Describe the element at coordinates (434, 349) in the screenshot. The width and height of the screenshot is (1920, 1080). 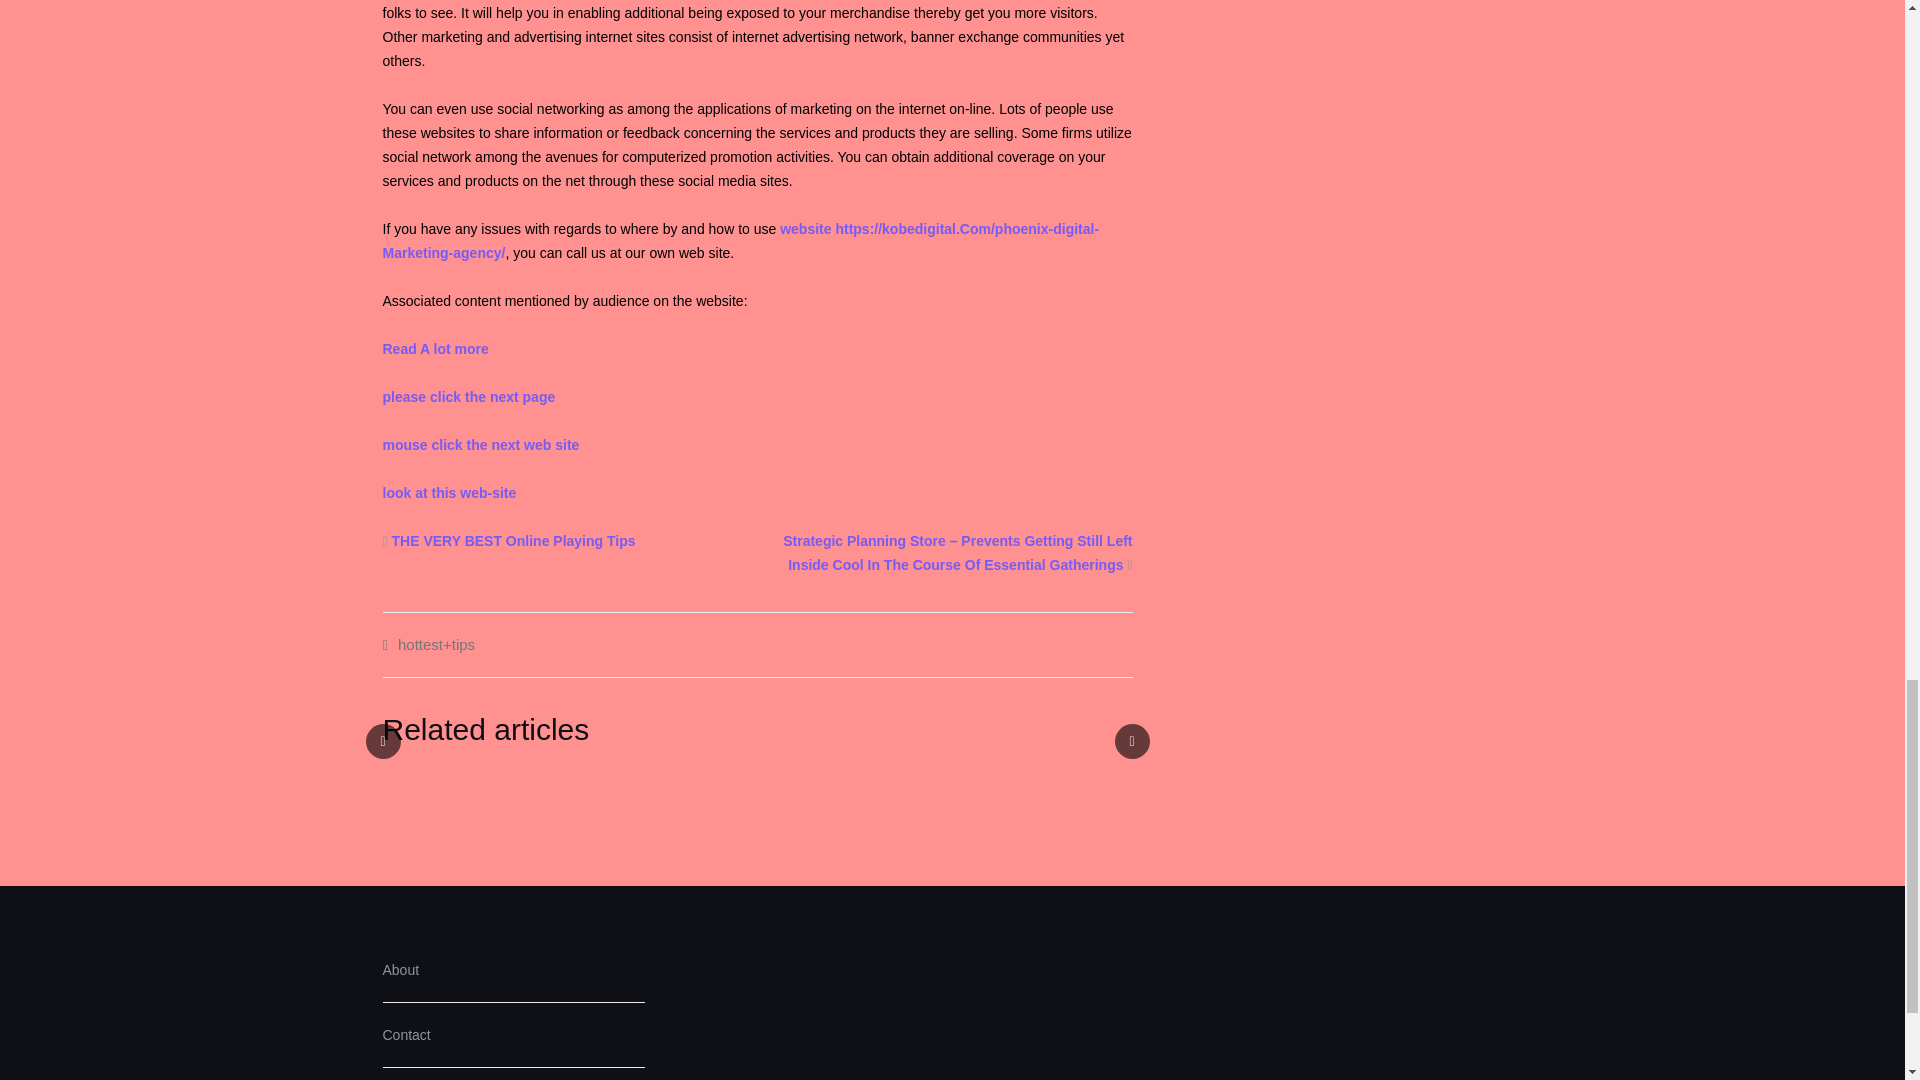
I see `Read A lot more` at that location.